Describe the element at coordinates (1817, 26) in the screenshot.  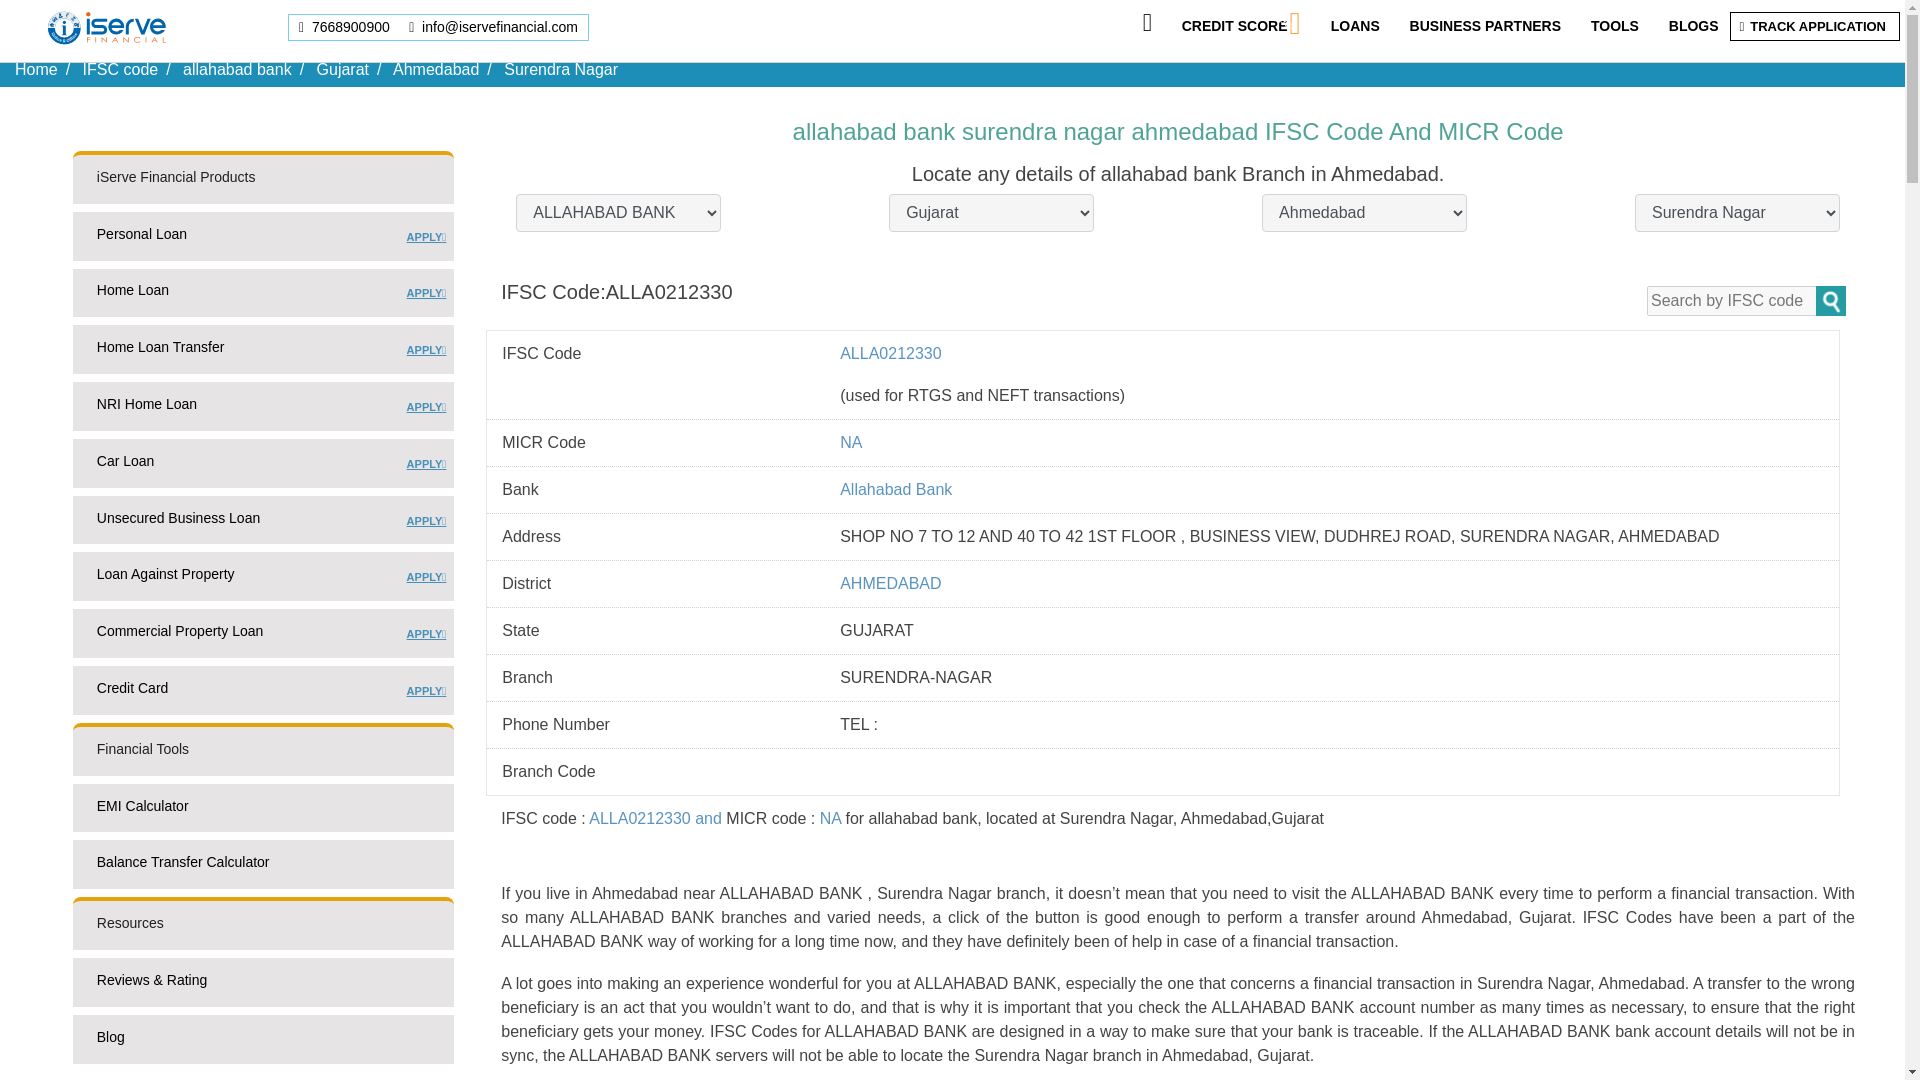
I see `Gujarat` at that location.